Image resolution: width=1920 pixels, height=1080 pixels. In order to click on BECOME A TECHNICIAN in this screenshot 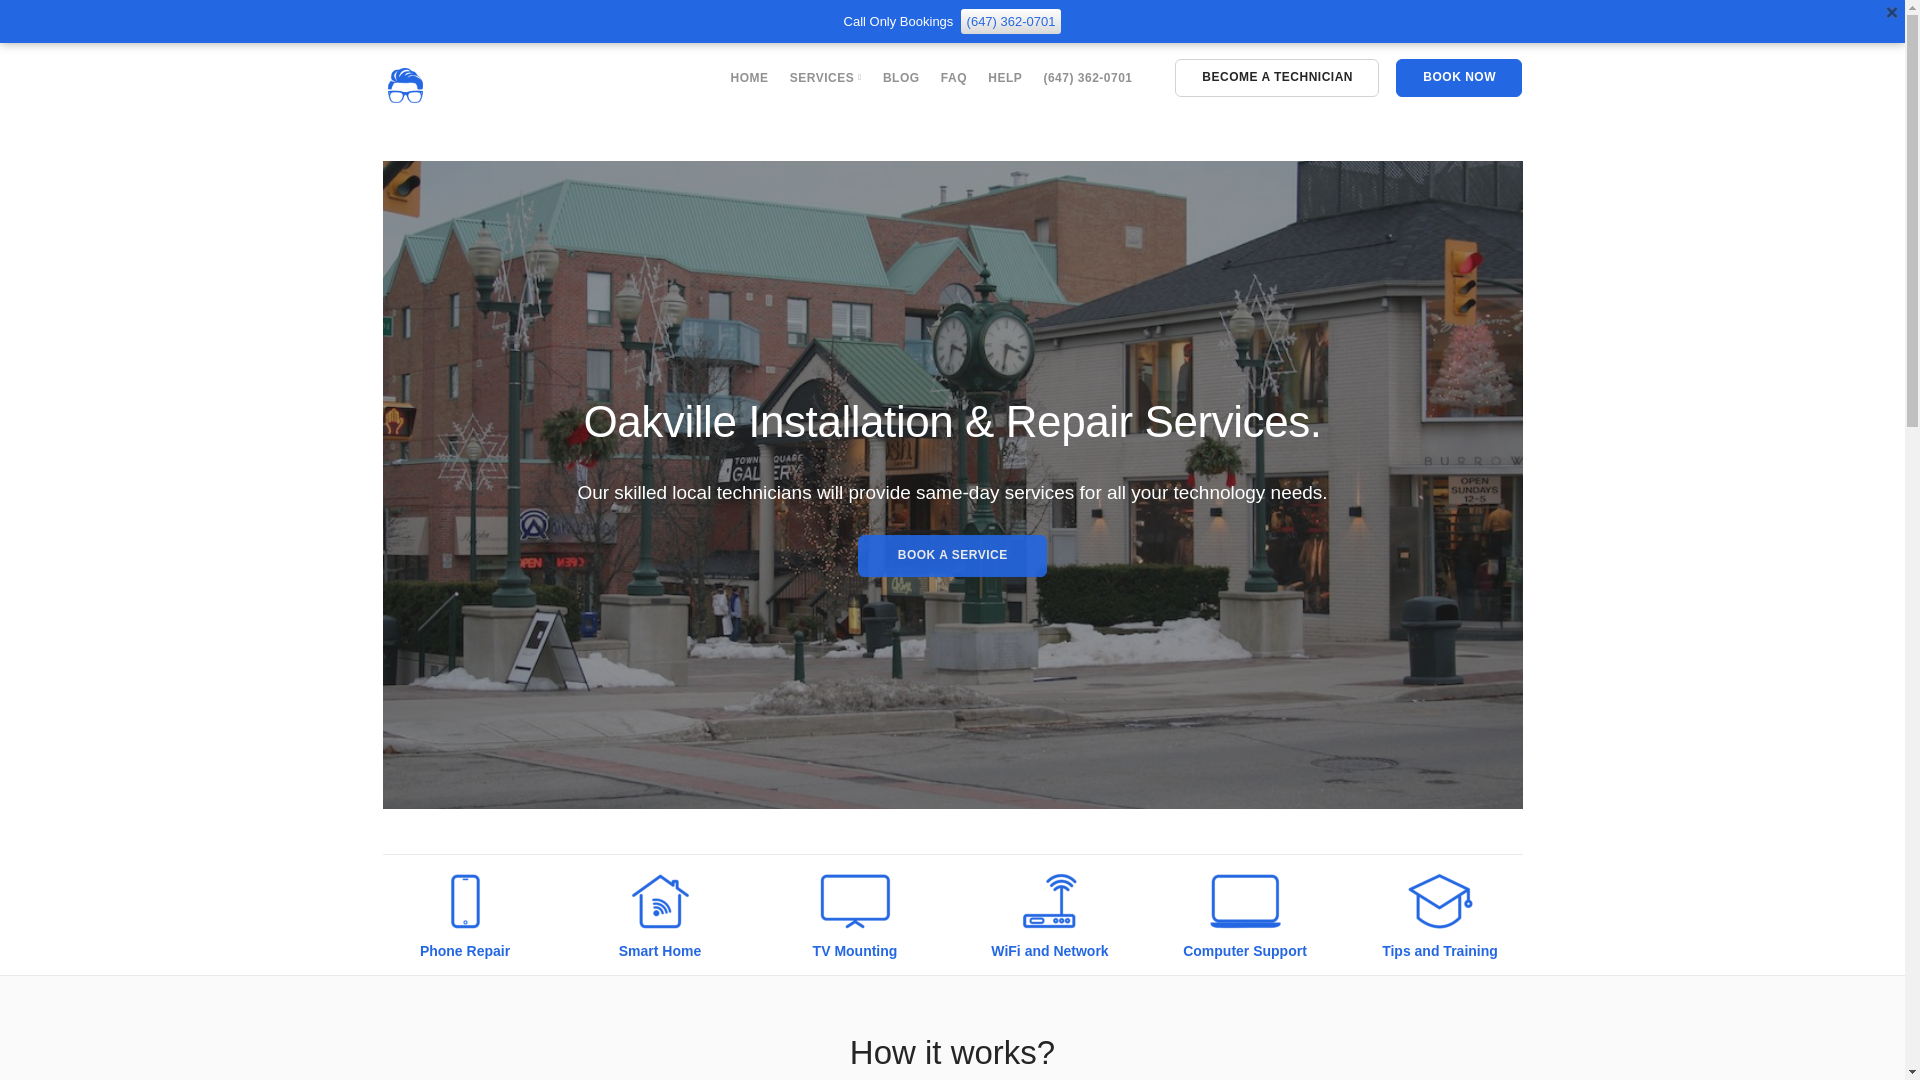, I will do `click(1276, 78)`.